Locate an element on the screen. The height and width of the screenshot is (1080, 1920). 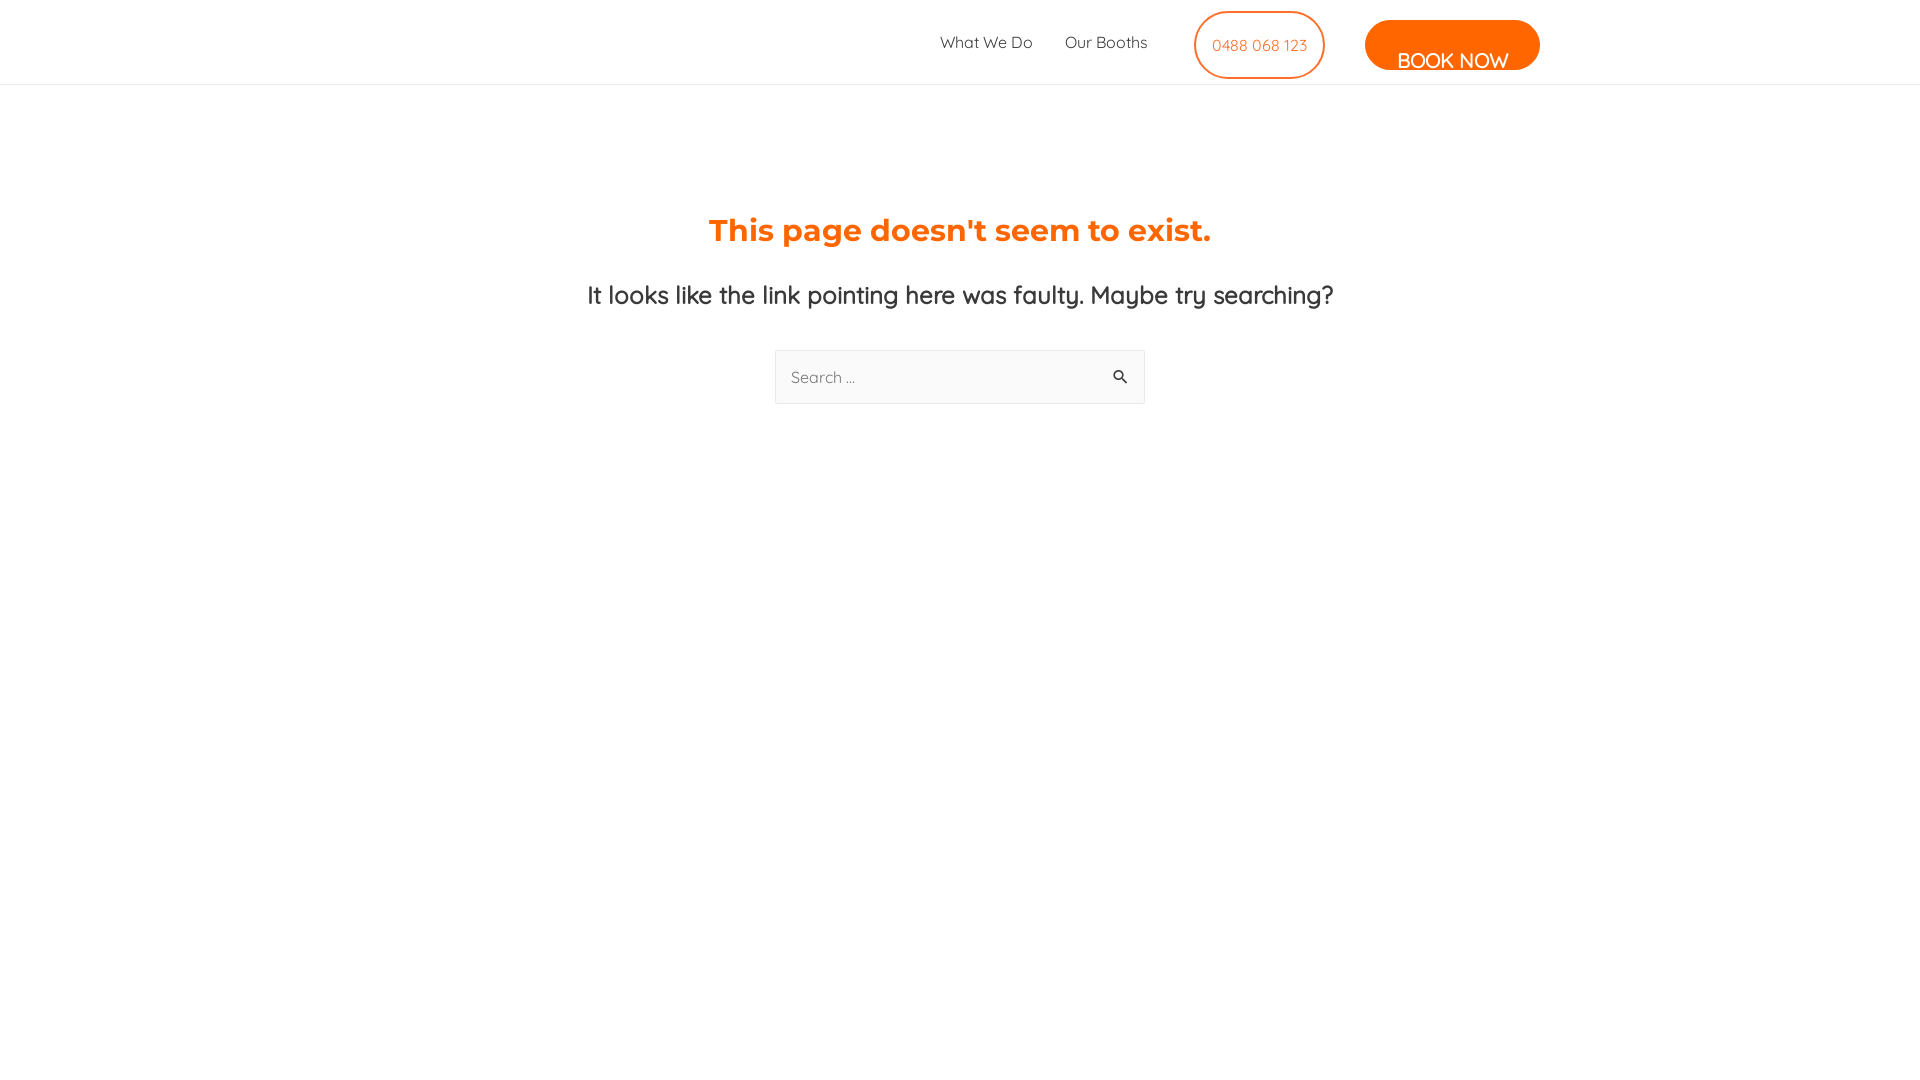
Our Booths is located at coordinates (1106, 42).